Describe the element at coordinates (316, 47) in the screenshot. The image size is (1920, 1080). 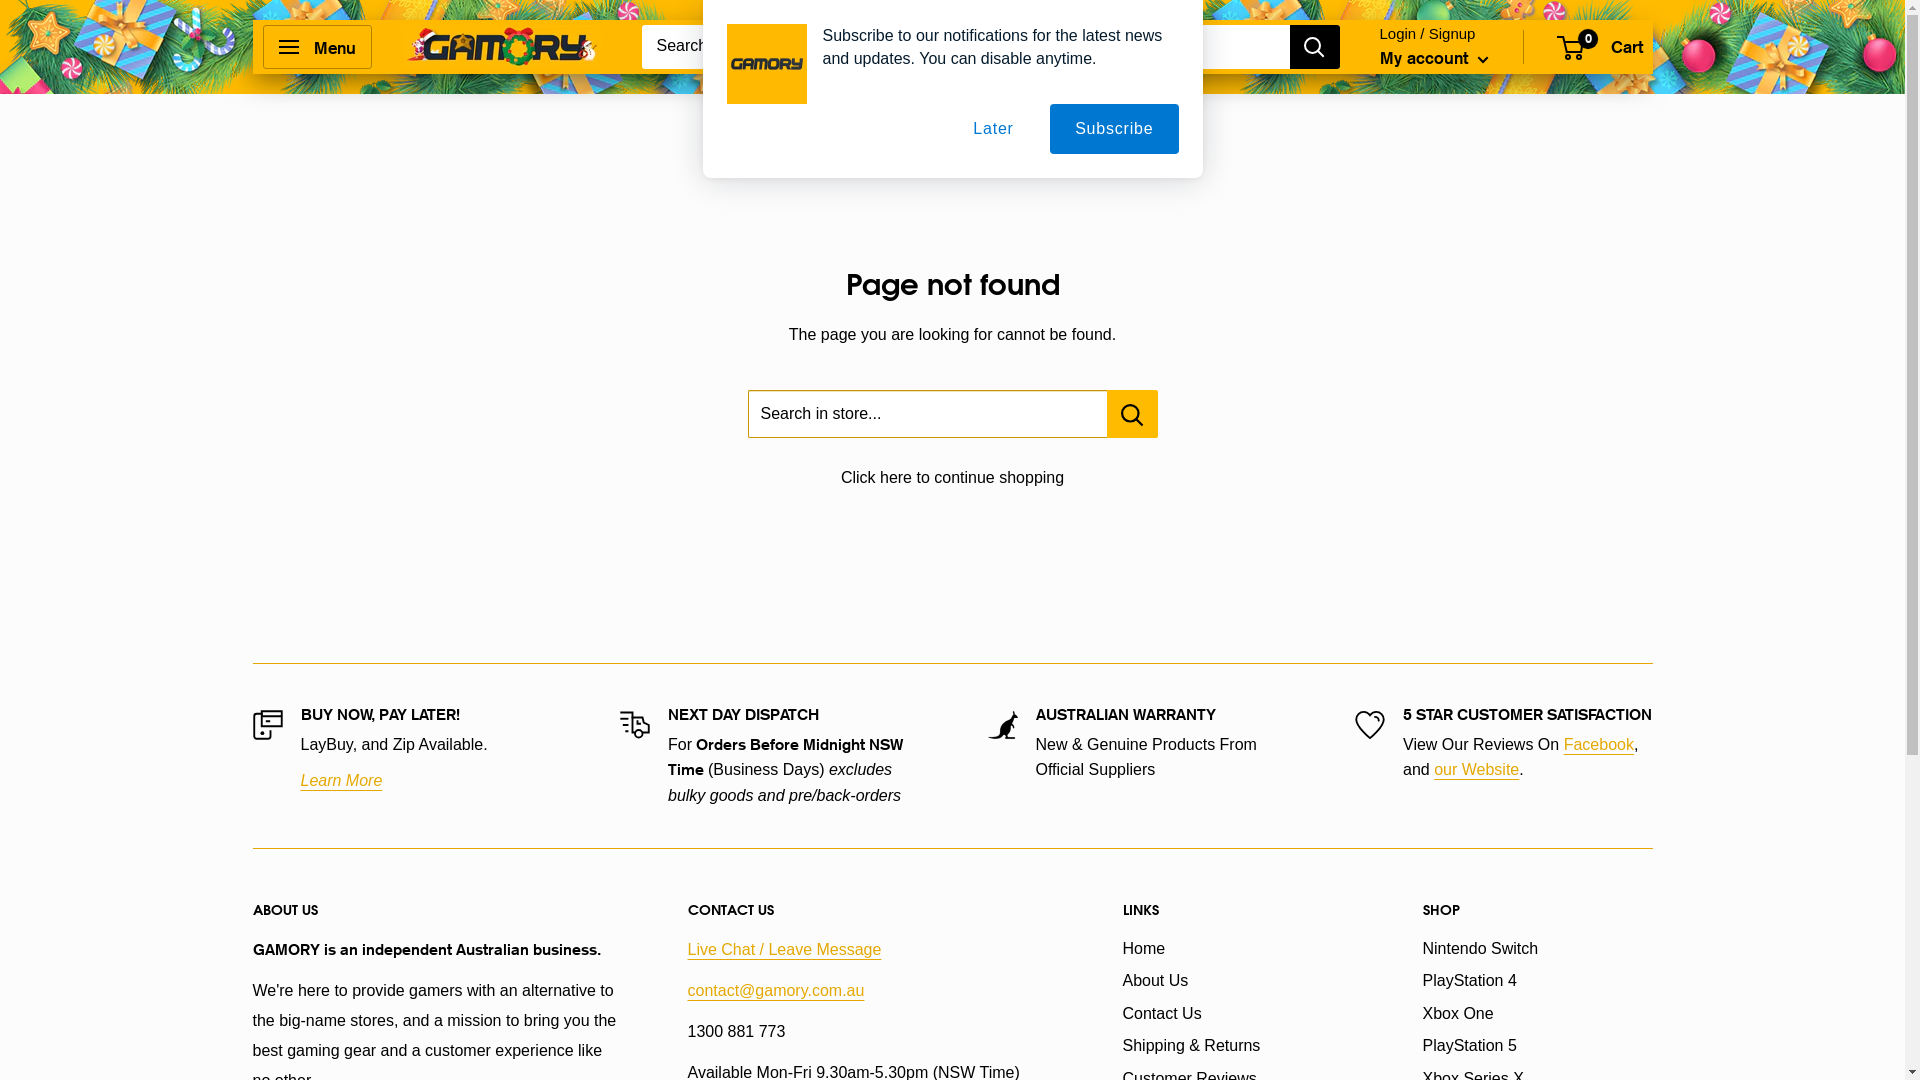
I see `Menu` at that location.